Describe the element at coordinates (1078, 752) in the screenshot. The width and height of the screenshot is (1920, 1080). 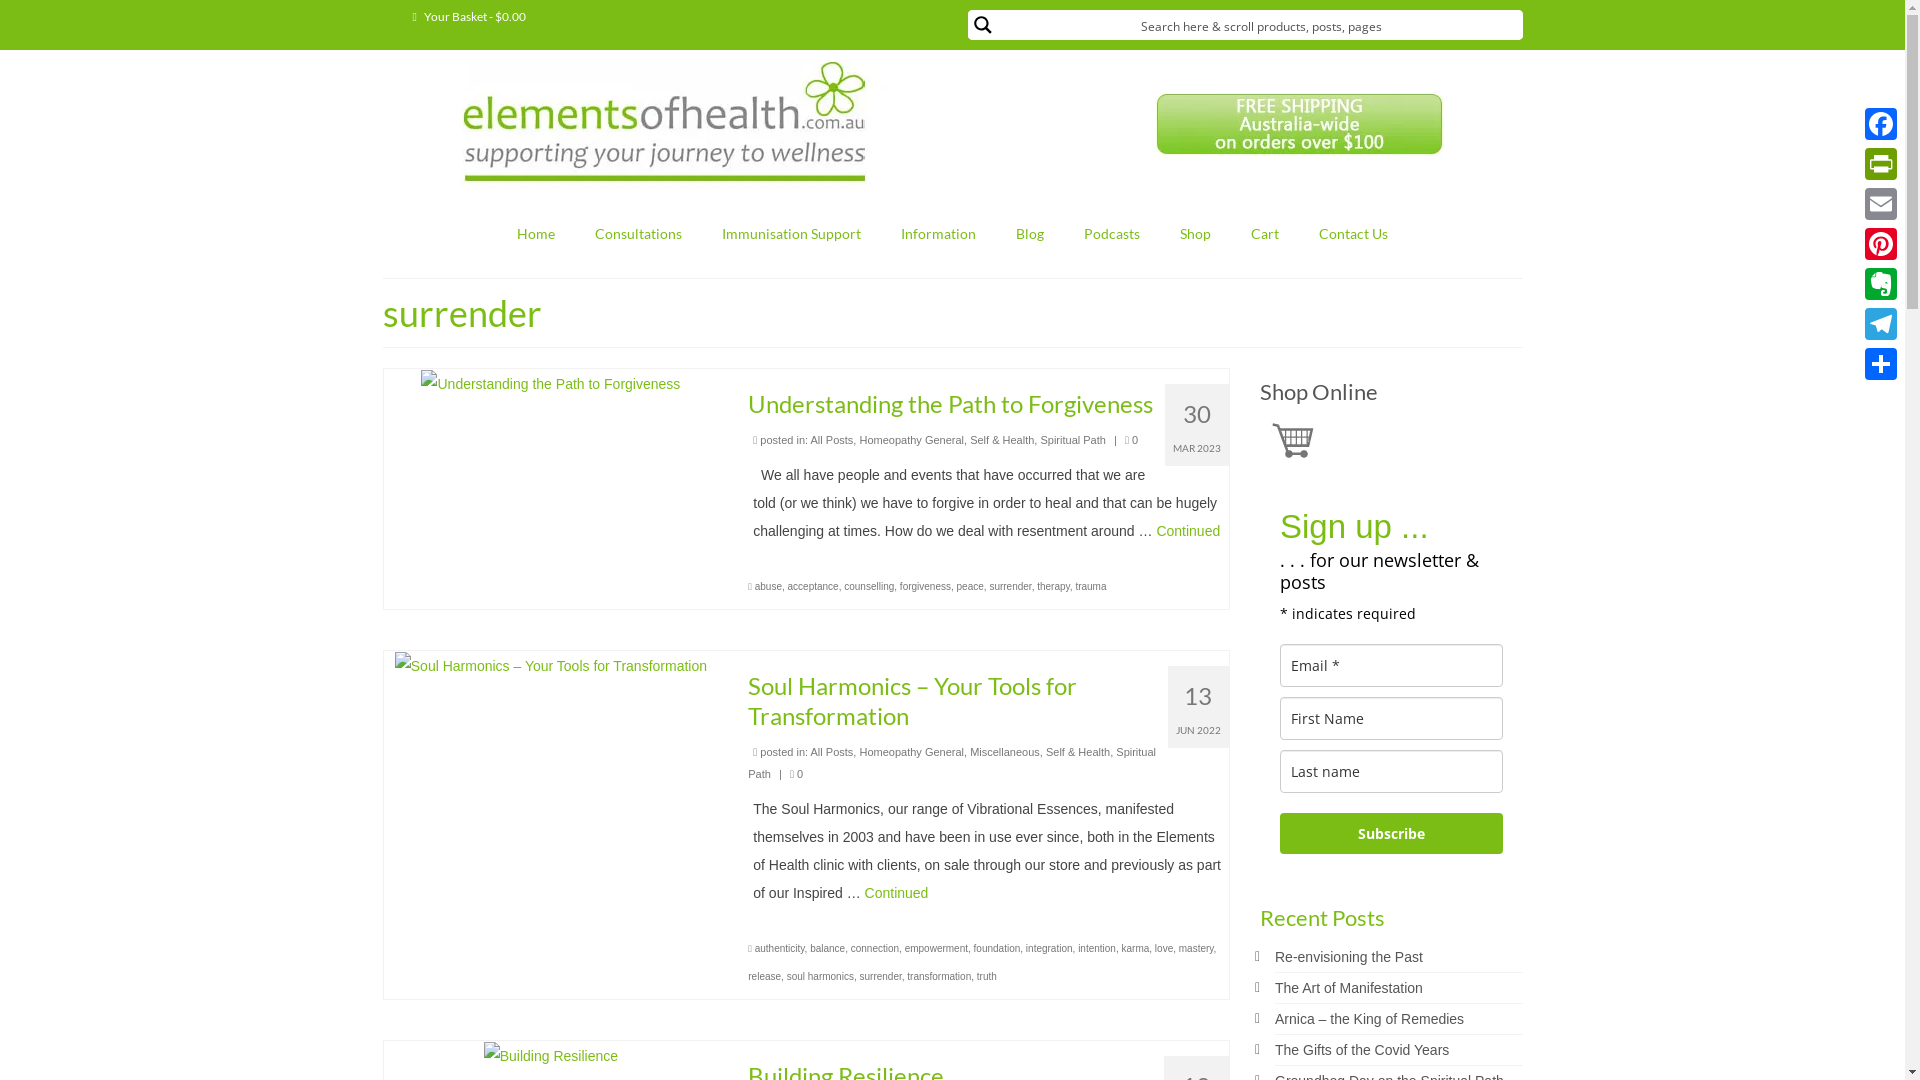
I see `Self & Health` at that location.